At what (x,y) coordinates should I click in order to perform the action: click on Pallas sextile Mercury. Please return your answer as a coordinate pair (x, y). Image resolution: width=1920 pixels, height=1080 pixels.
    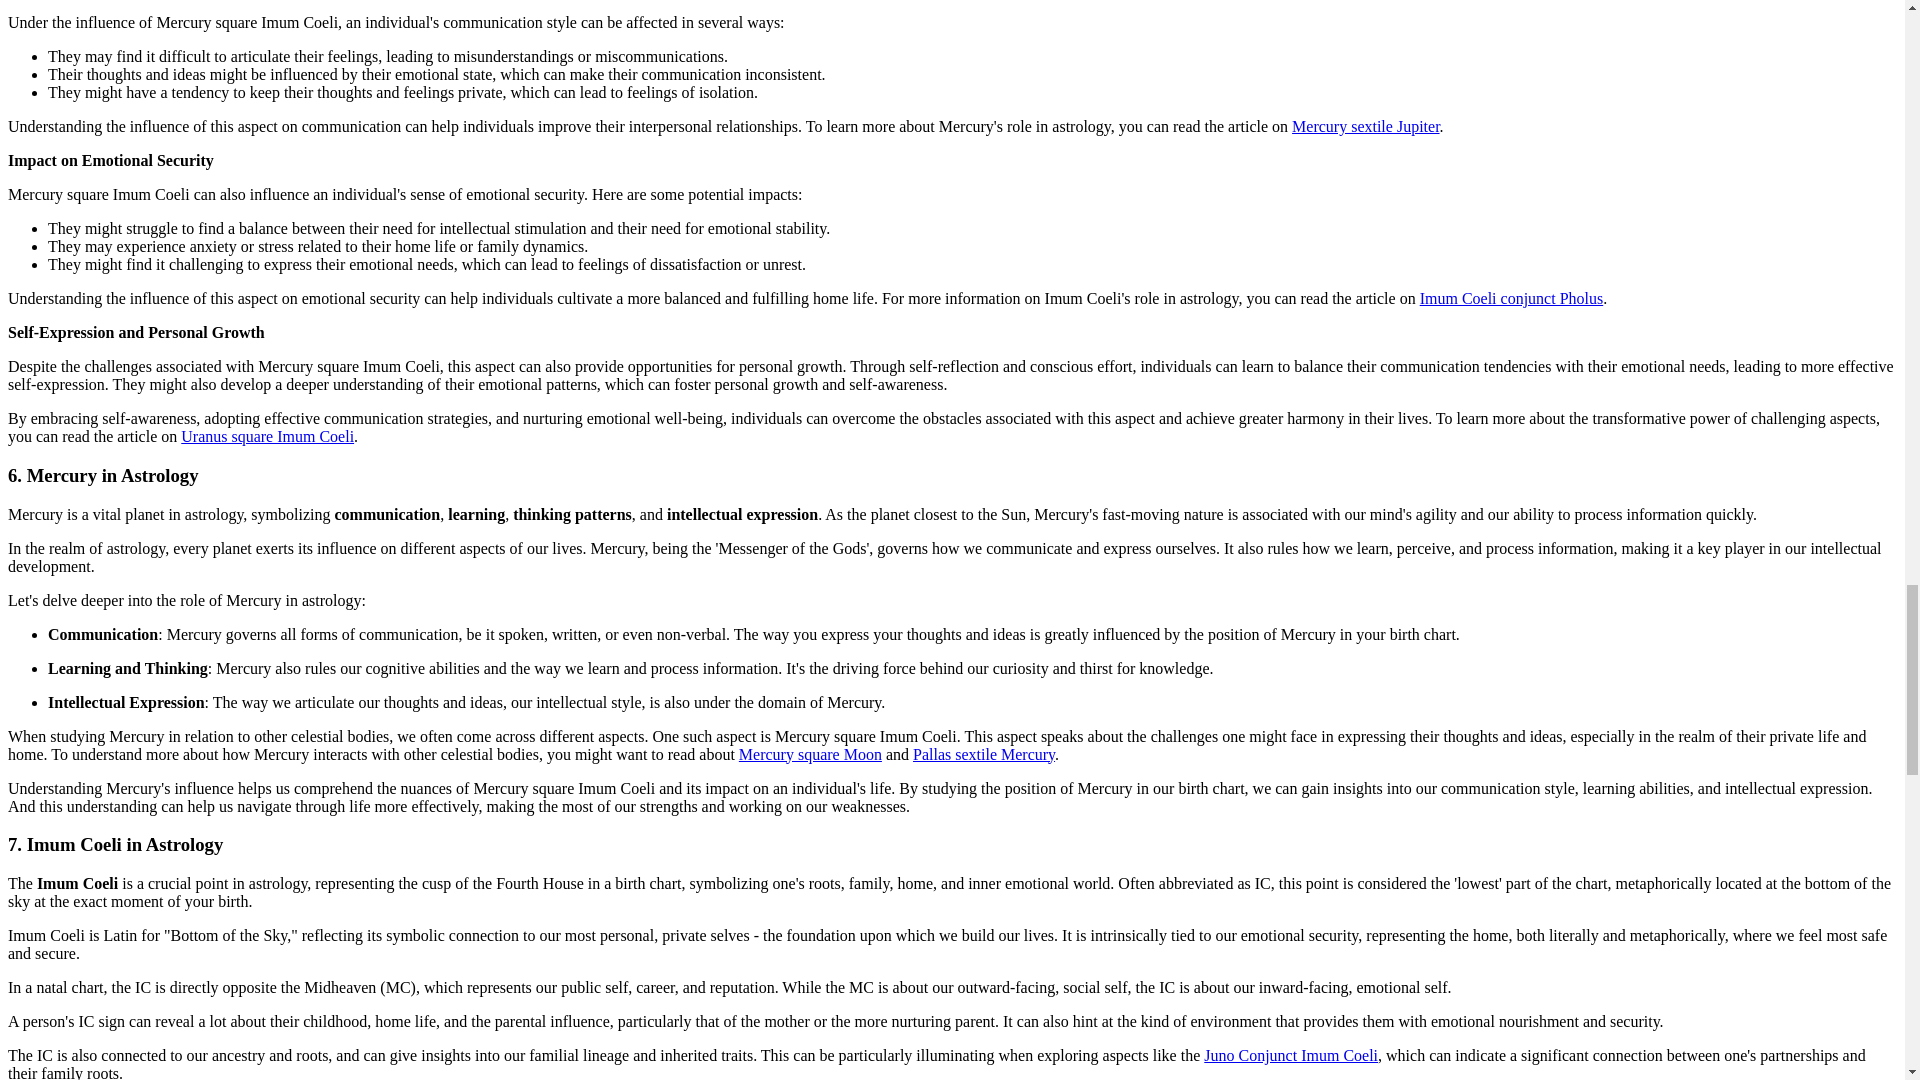
    Looking at the image, I should click on (984, 754).